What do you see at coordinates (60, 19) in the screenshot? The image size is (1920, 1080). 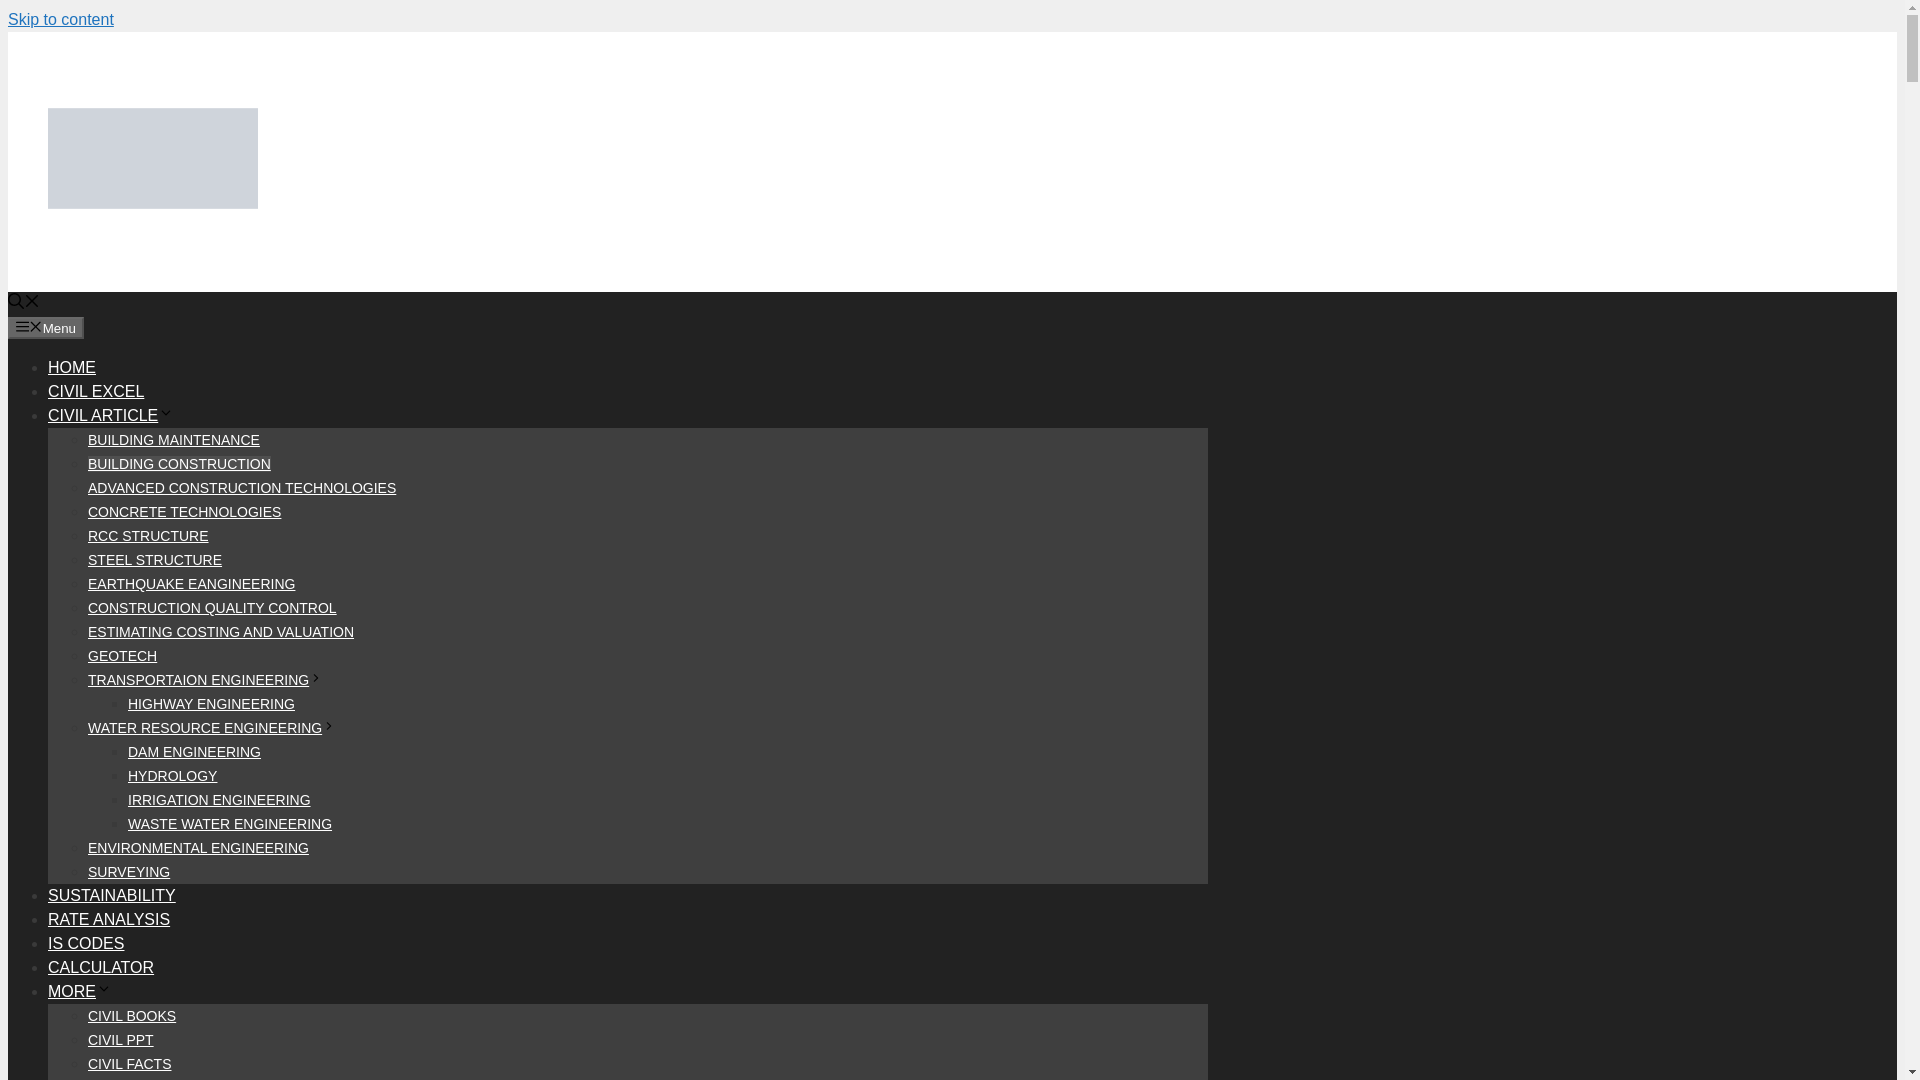 I see `Skip to content` at bounding box center [60, 19].